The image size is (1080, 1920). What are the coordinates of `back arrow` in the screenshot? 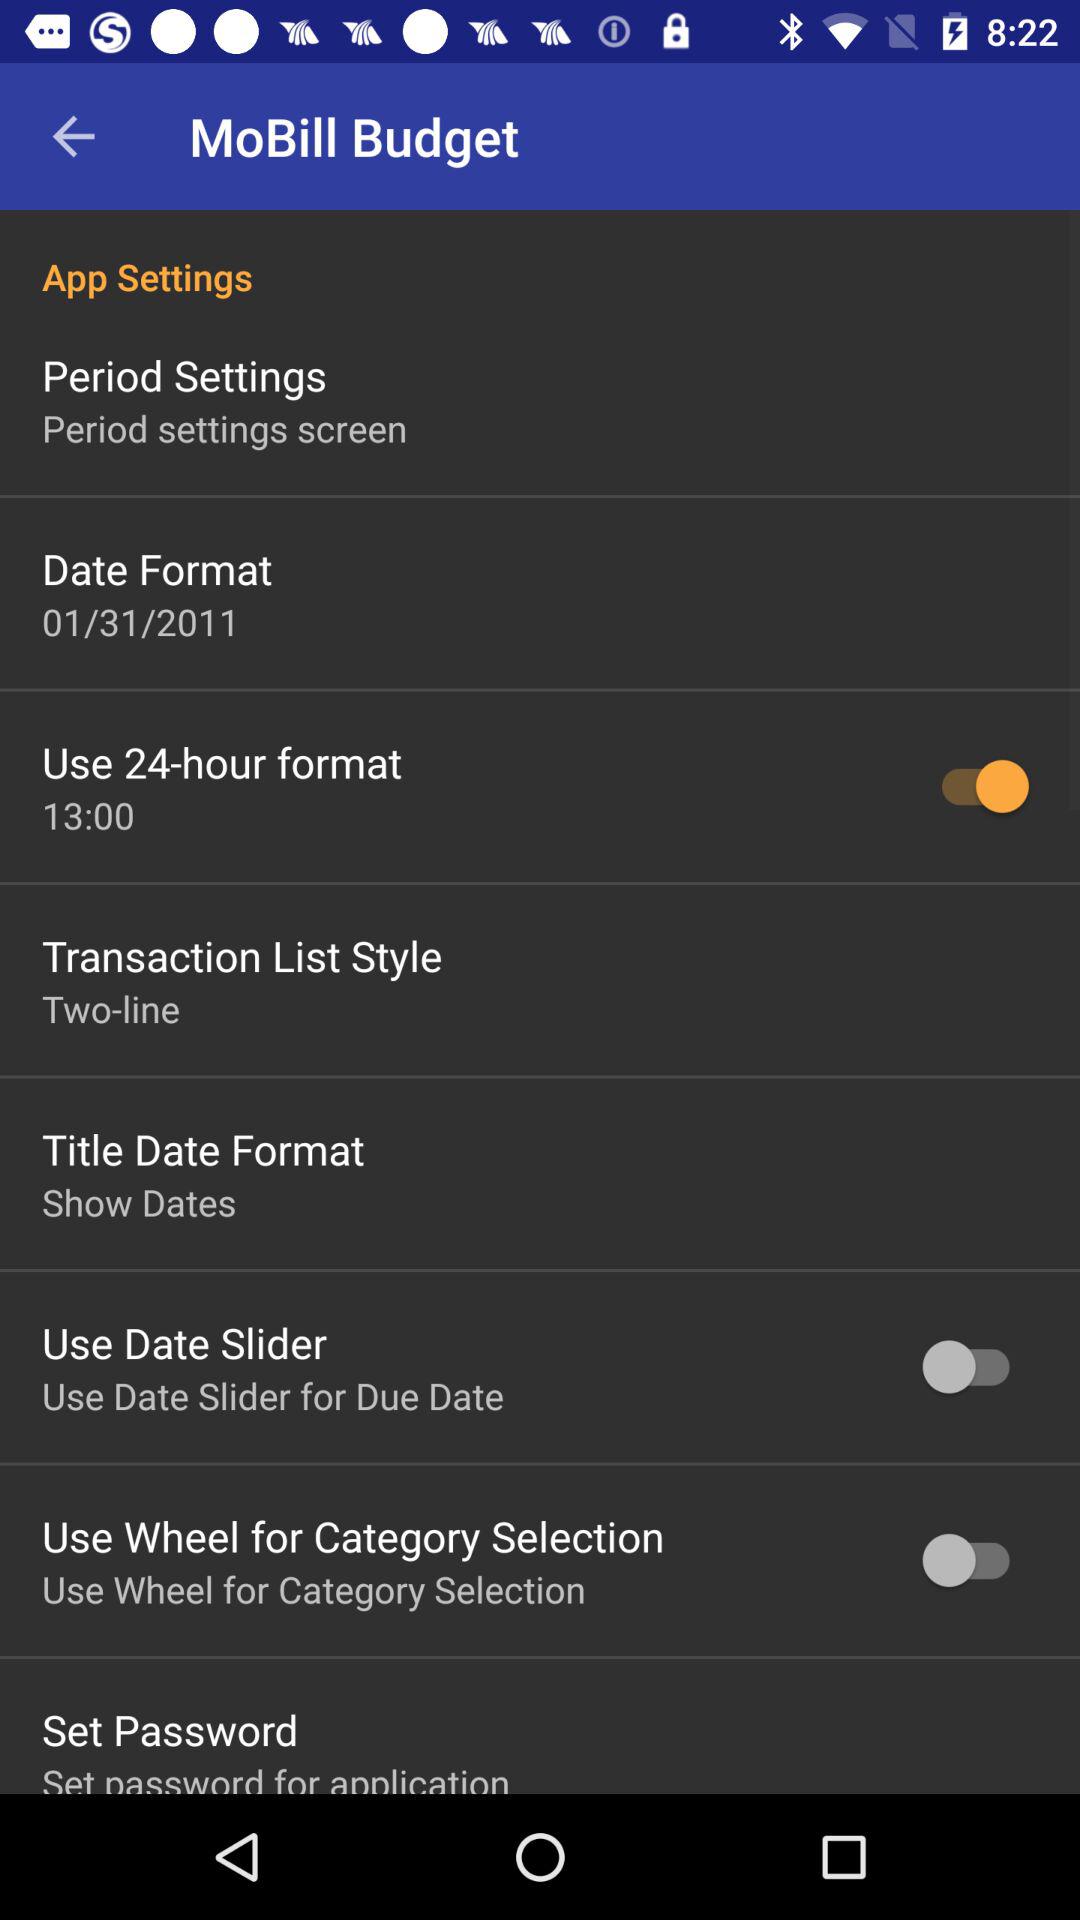 It's located at (74, 136).